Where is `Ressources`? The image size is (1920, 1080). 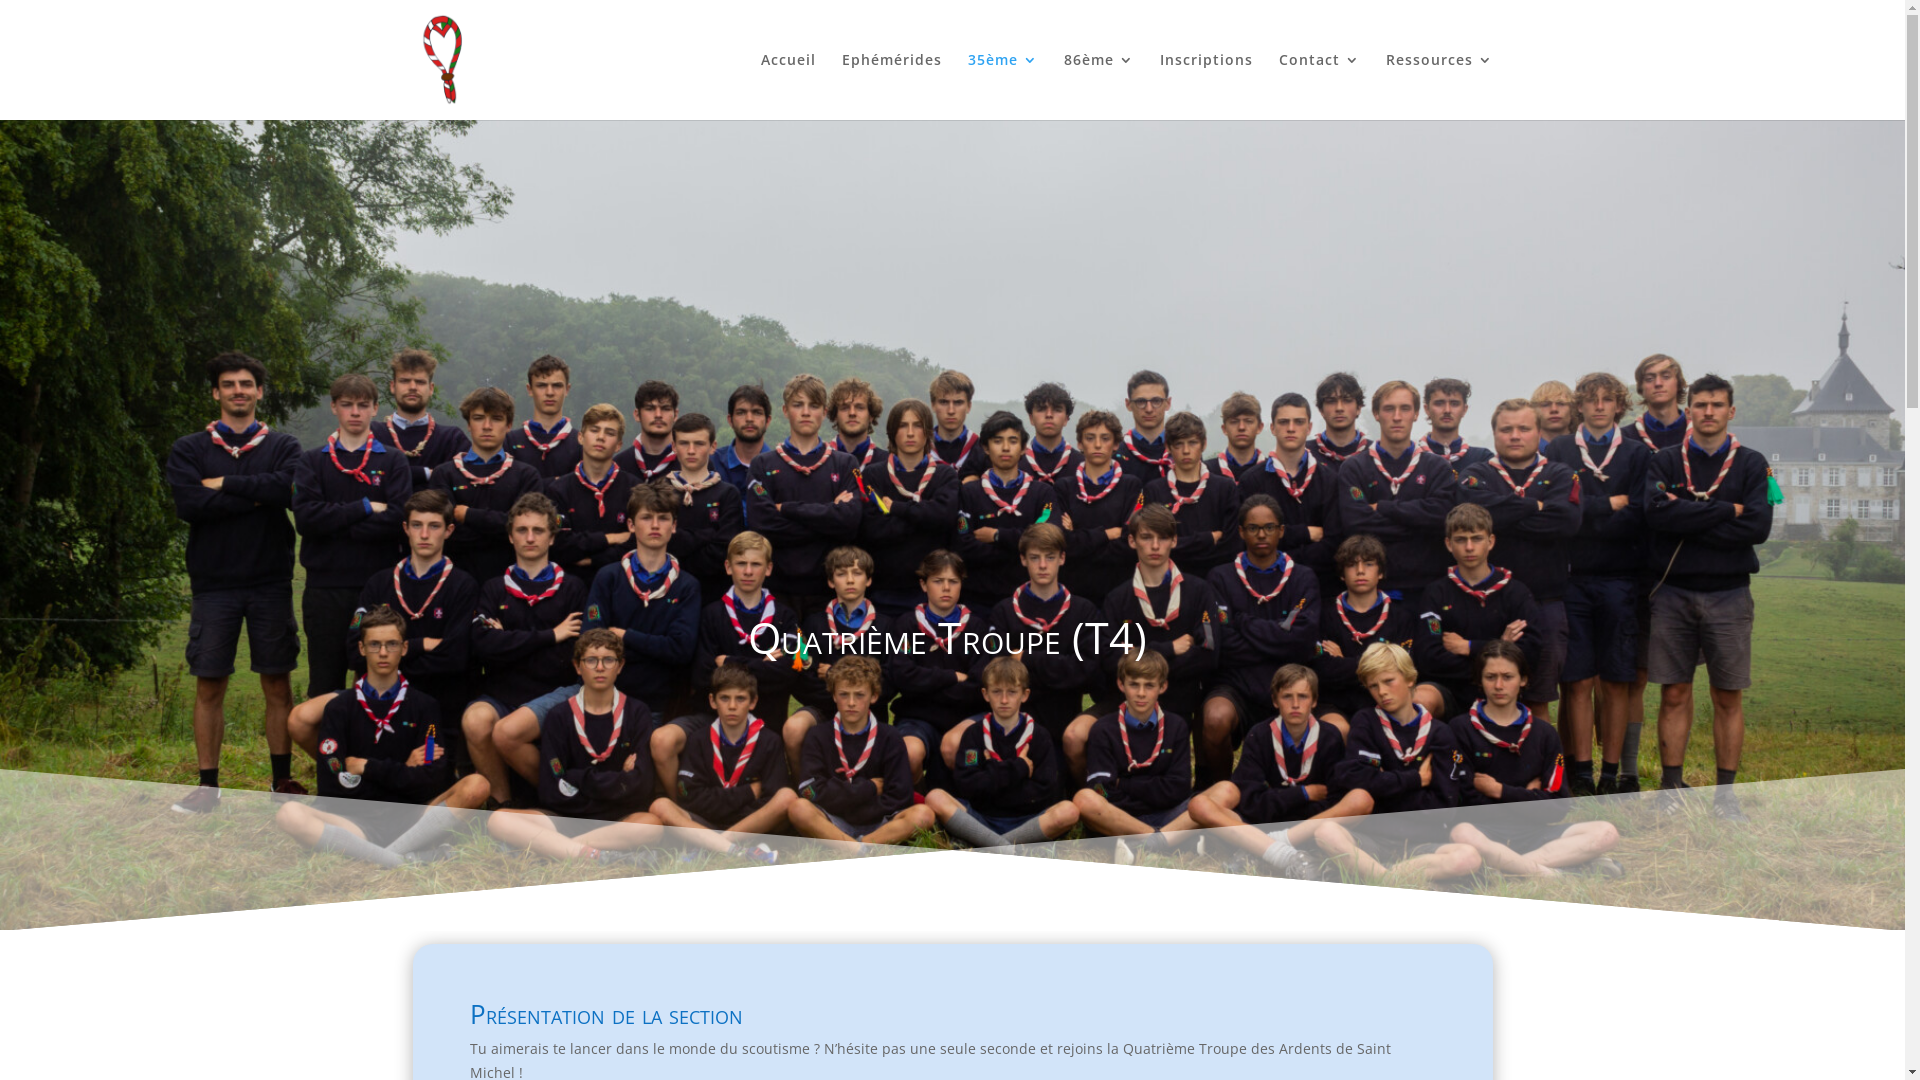
Ressources is located at coordinates (1440, 86).